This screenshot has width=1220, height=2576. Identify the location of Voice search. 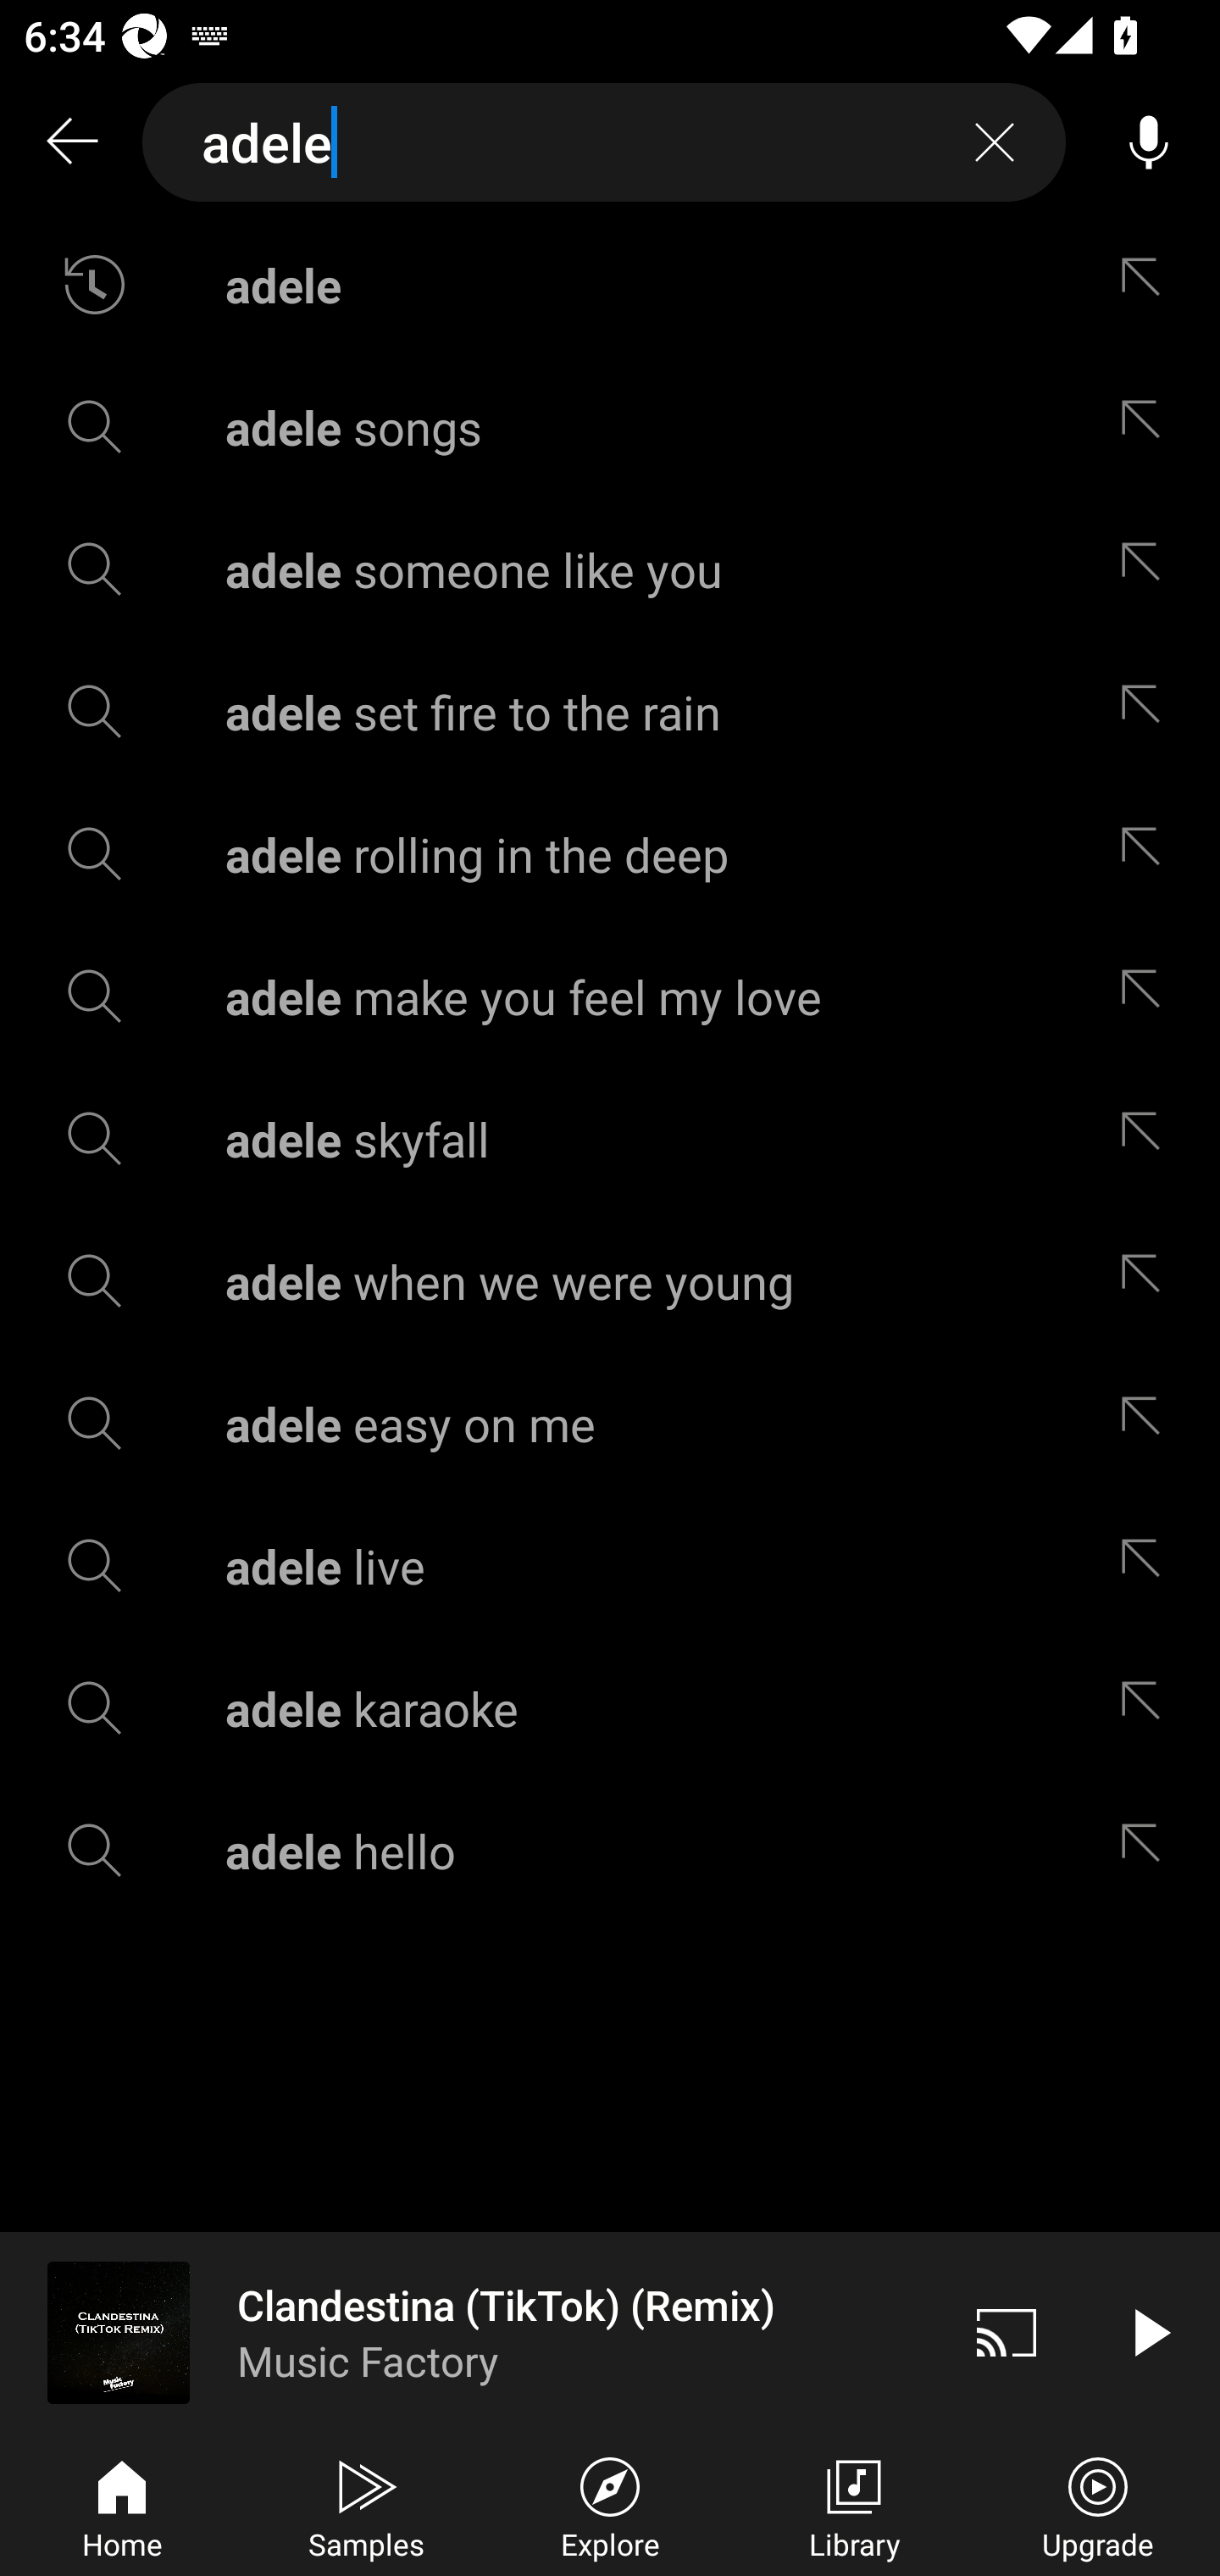
(1149, 142).